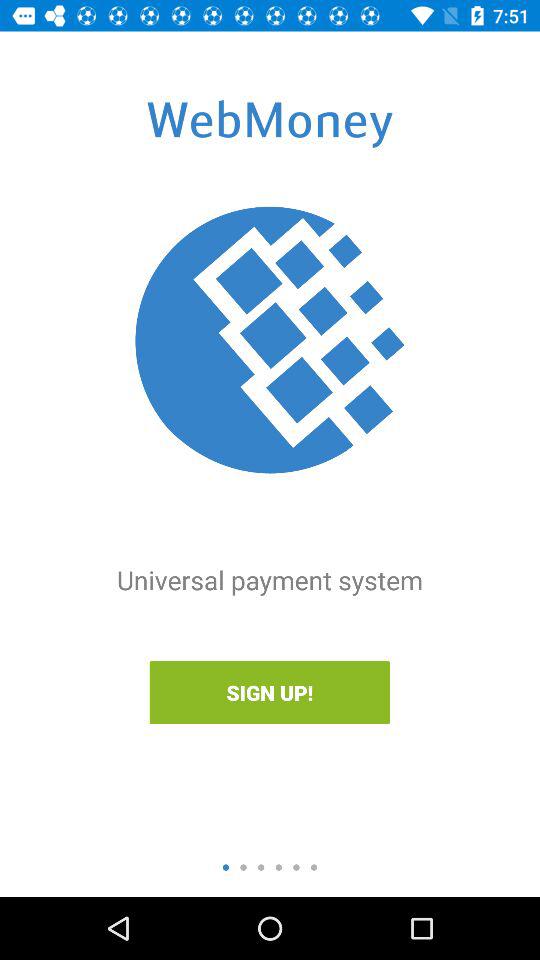 The width and height of the screenshot is (540, 960). What do you see at coordinates (269, 692) in the screenshot?
I see `tap sign up!` at bounding box center [269, 692].